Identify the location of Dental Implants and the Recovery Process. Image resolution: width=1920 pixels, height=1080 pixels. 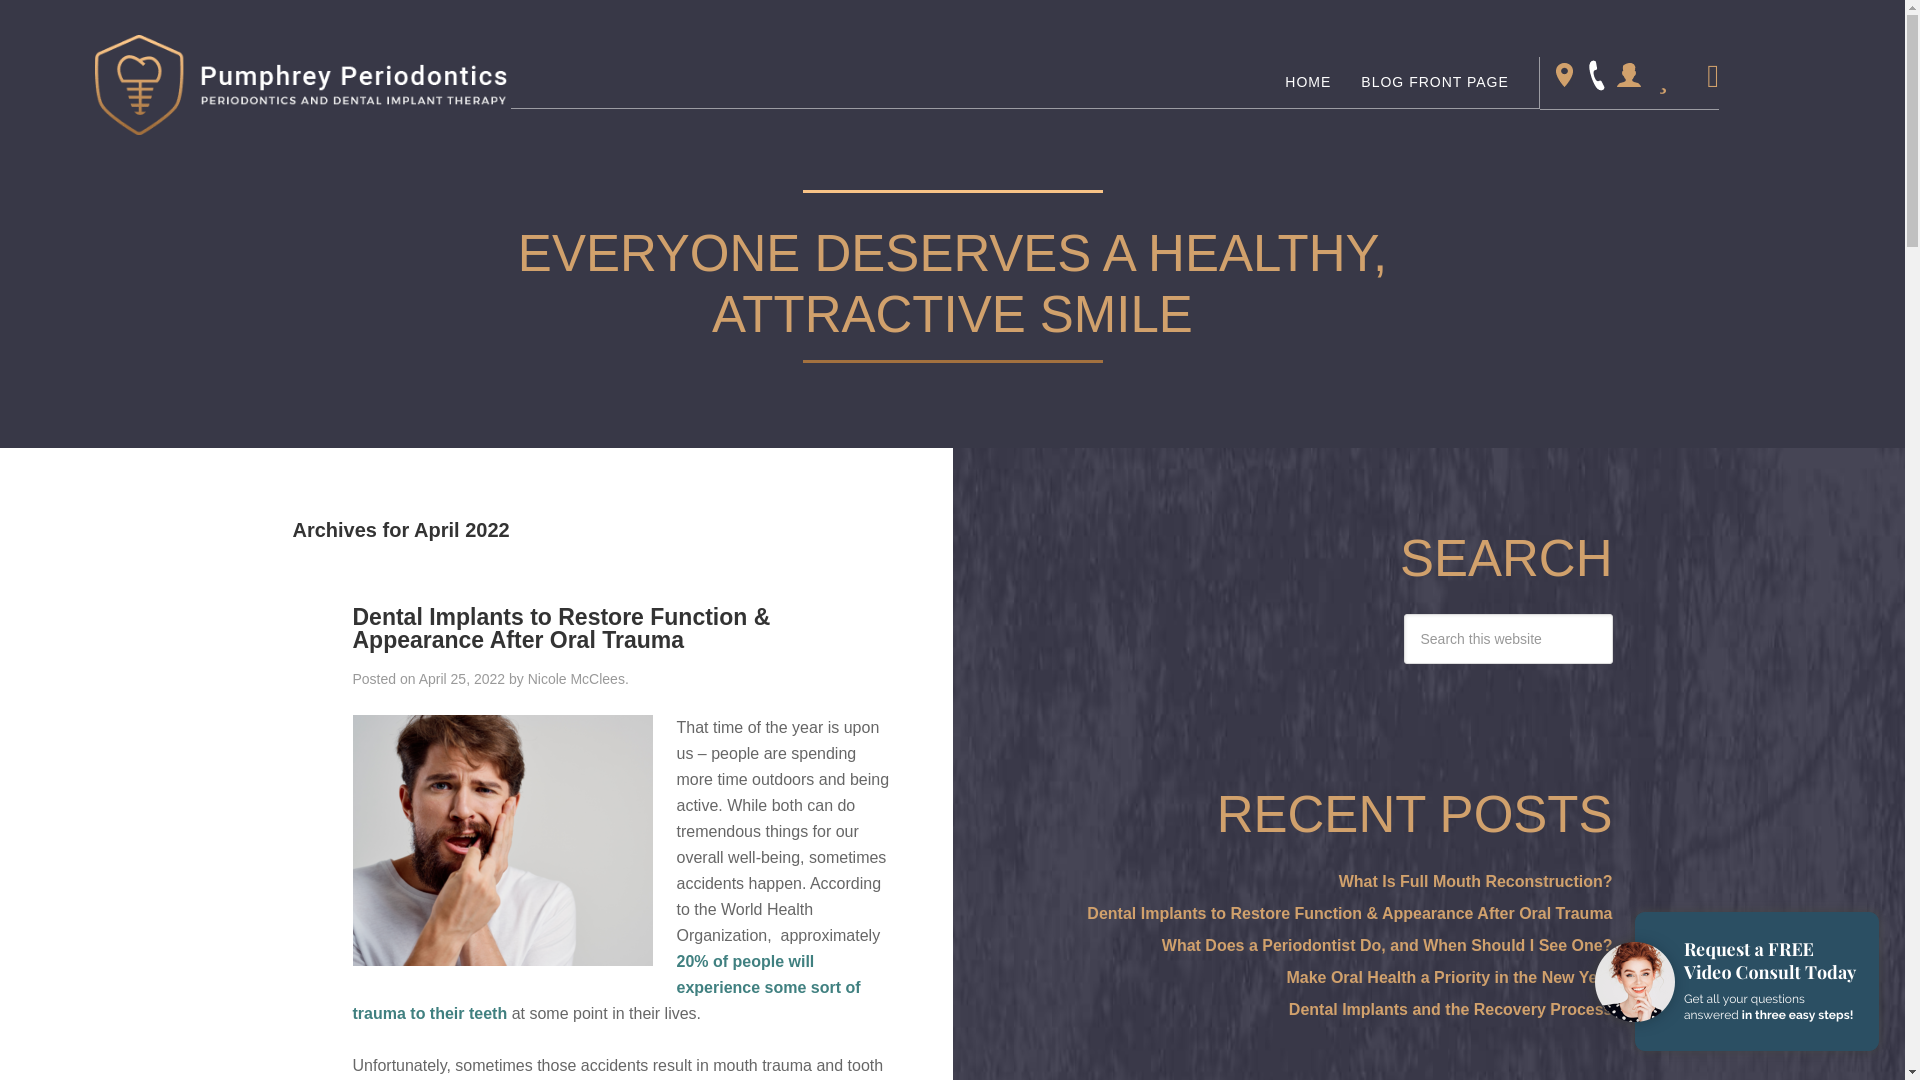
(1450, 1010).